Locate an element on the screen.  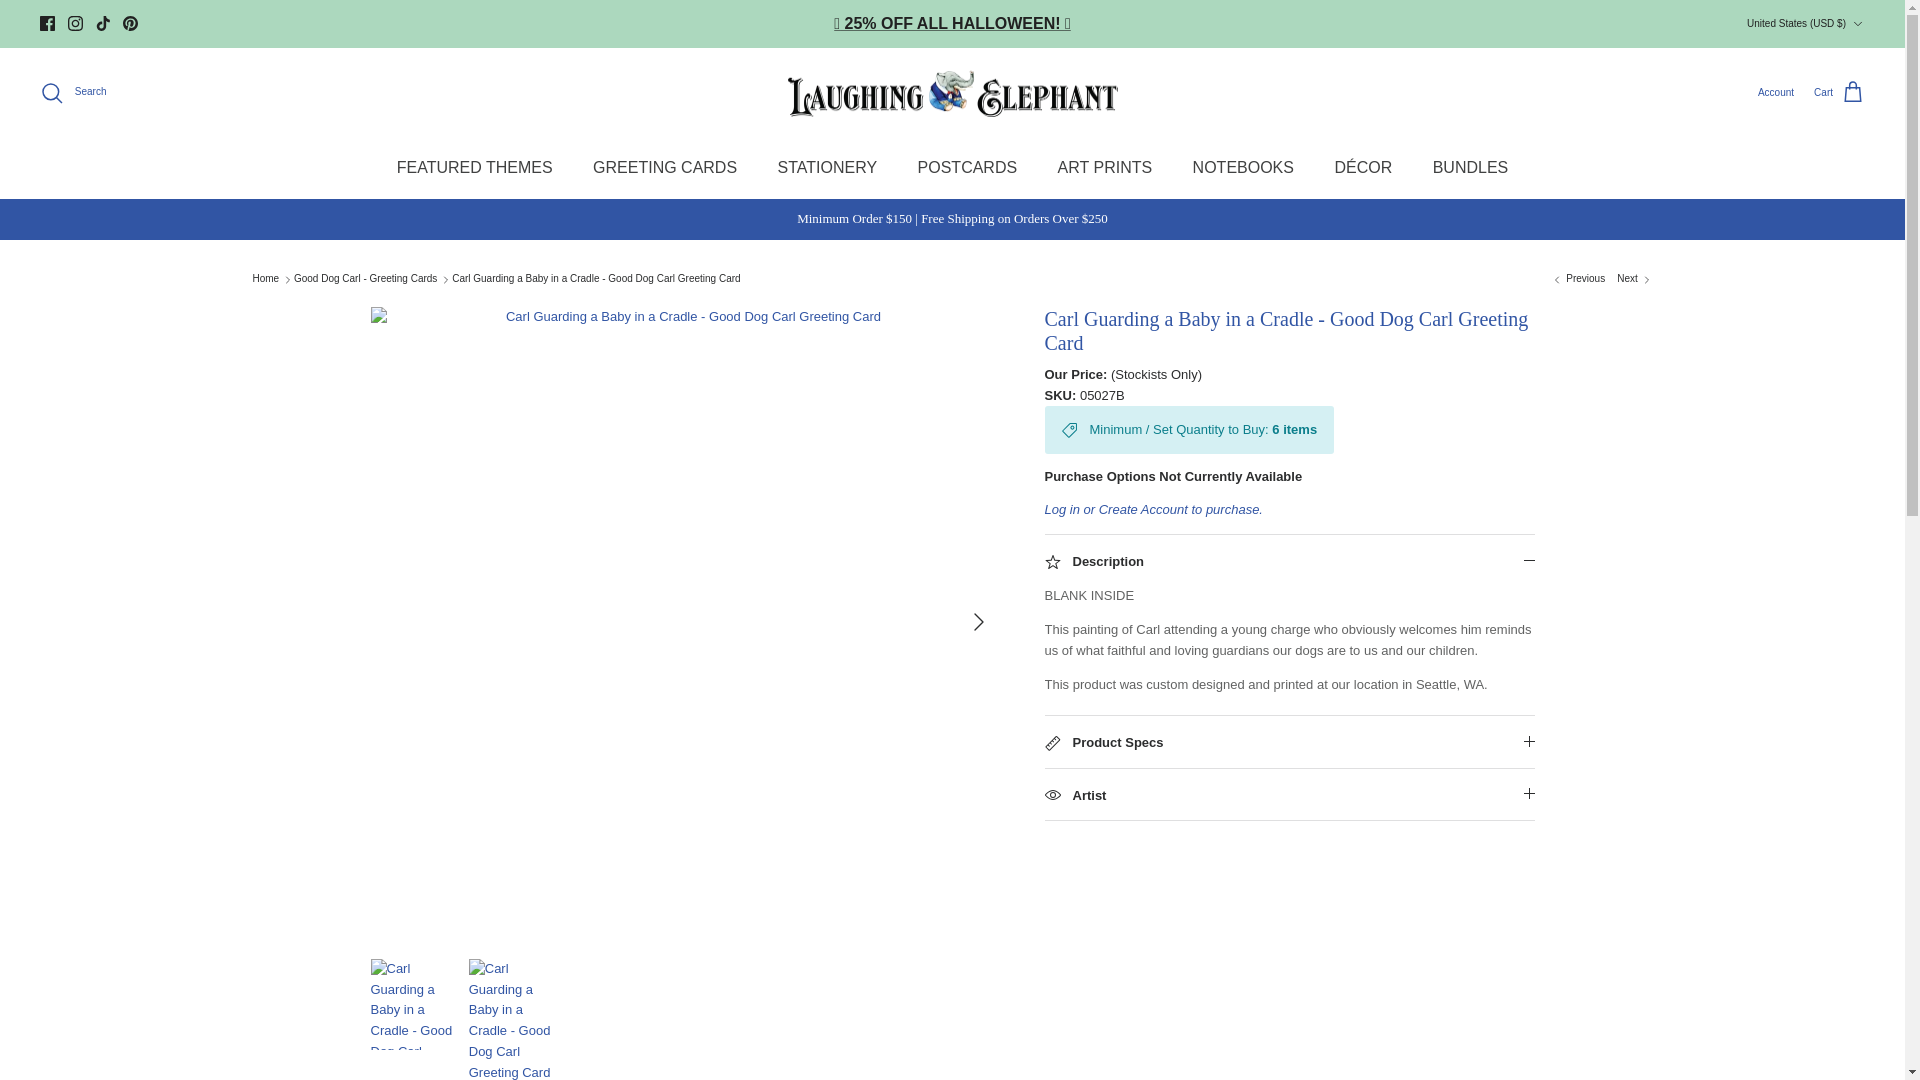
Down is located at coordinates (1857, 24).